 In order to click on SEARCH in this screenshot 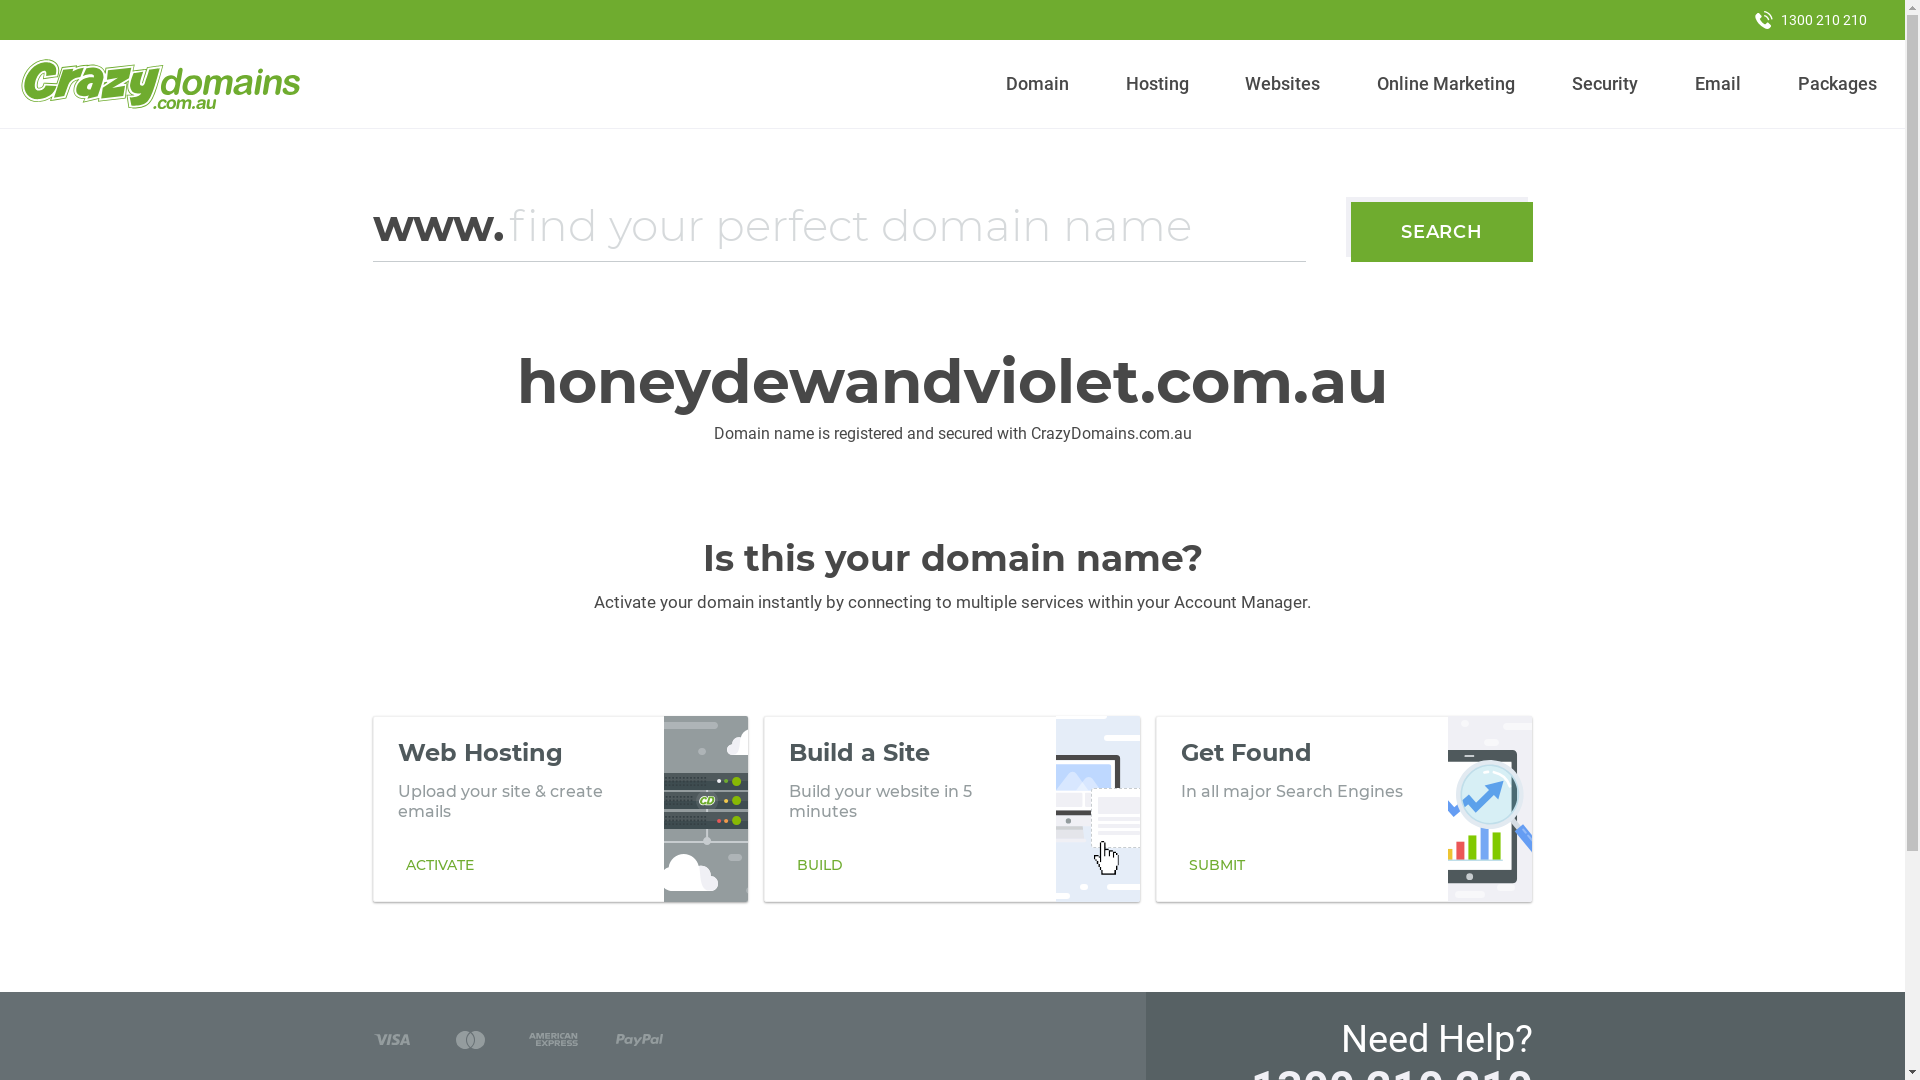, I will do `click(1442, 232)`.